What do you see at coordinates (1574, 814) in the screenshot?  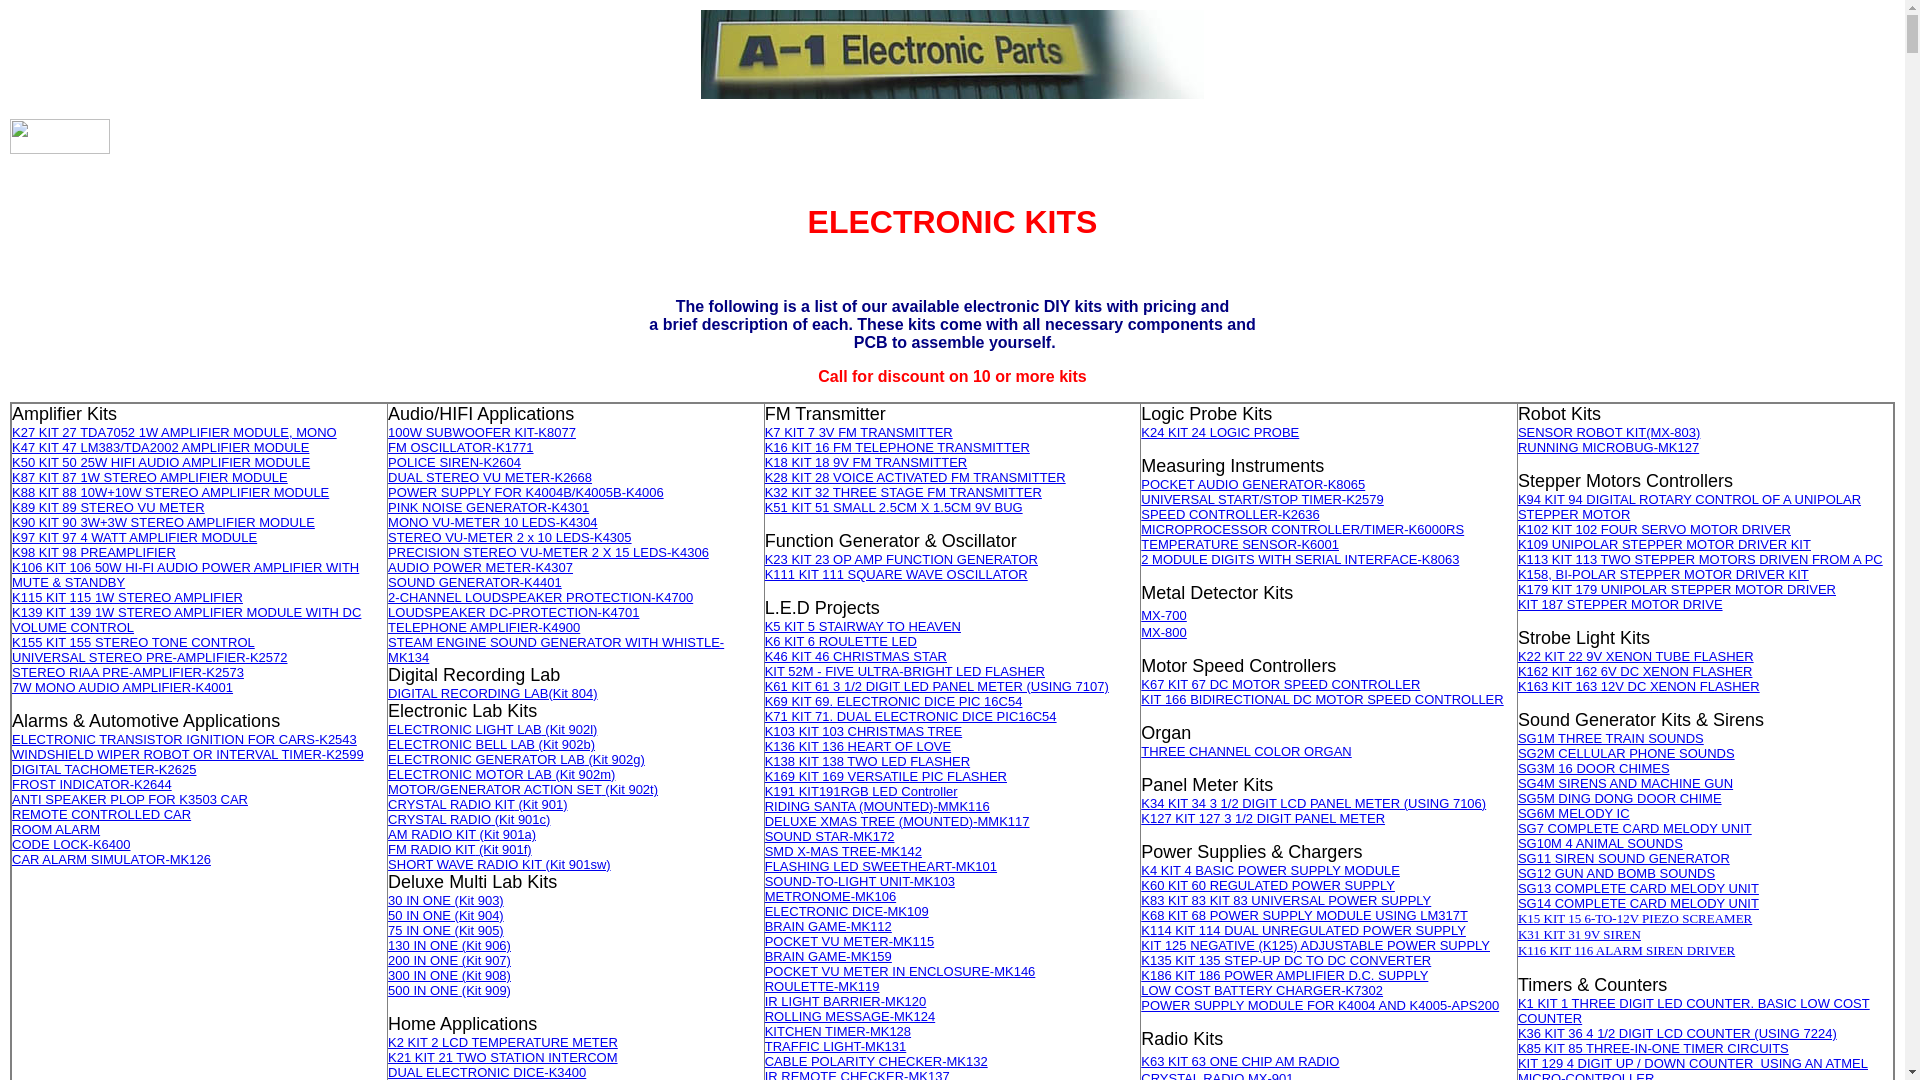 I see `SG6M MELODY IC` at bounding box center [1574, 814].